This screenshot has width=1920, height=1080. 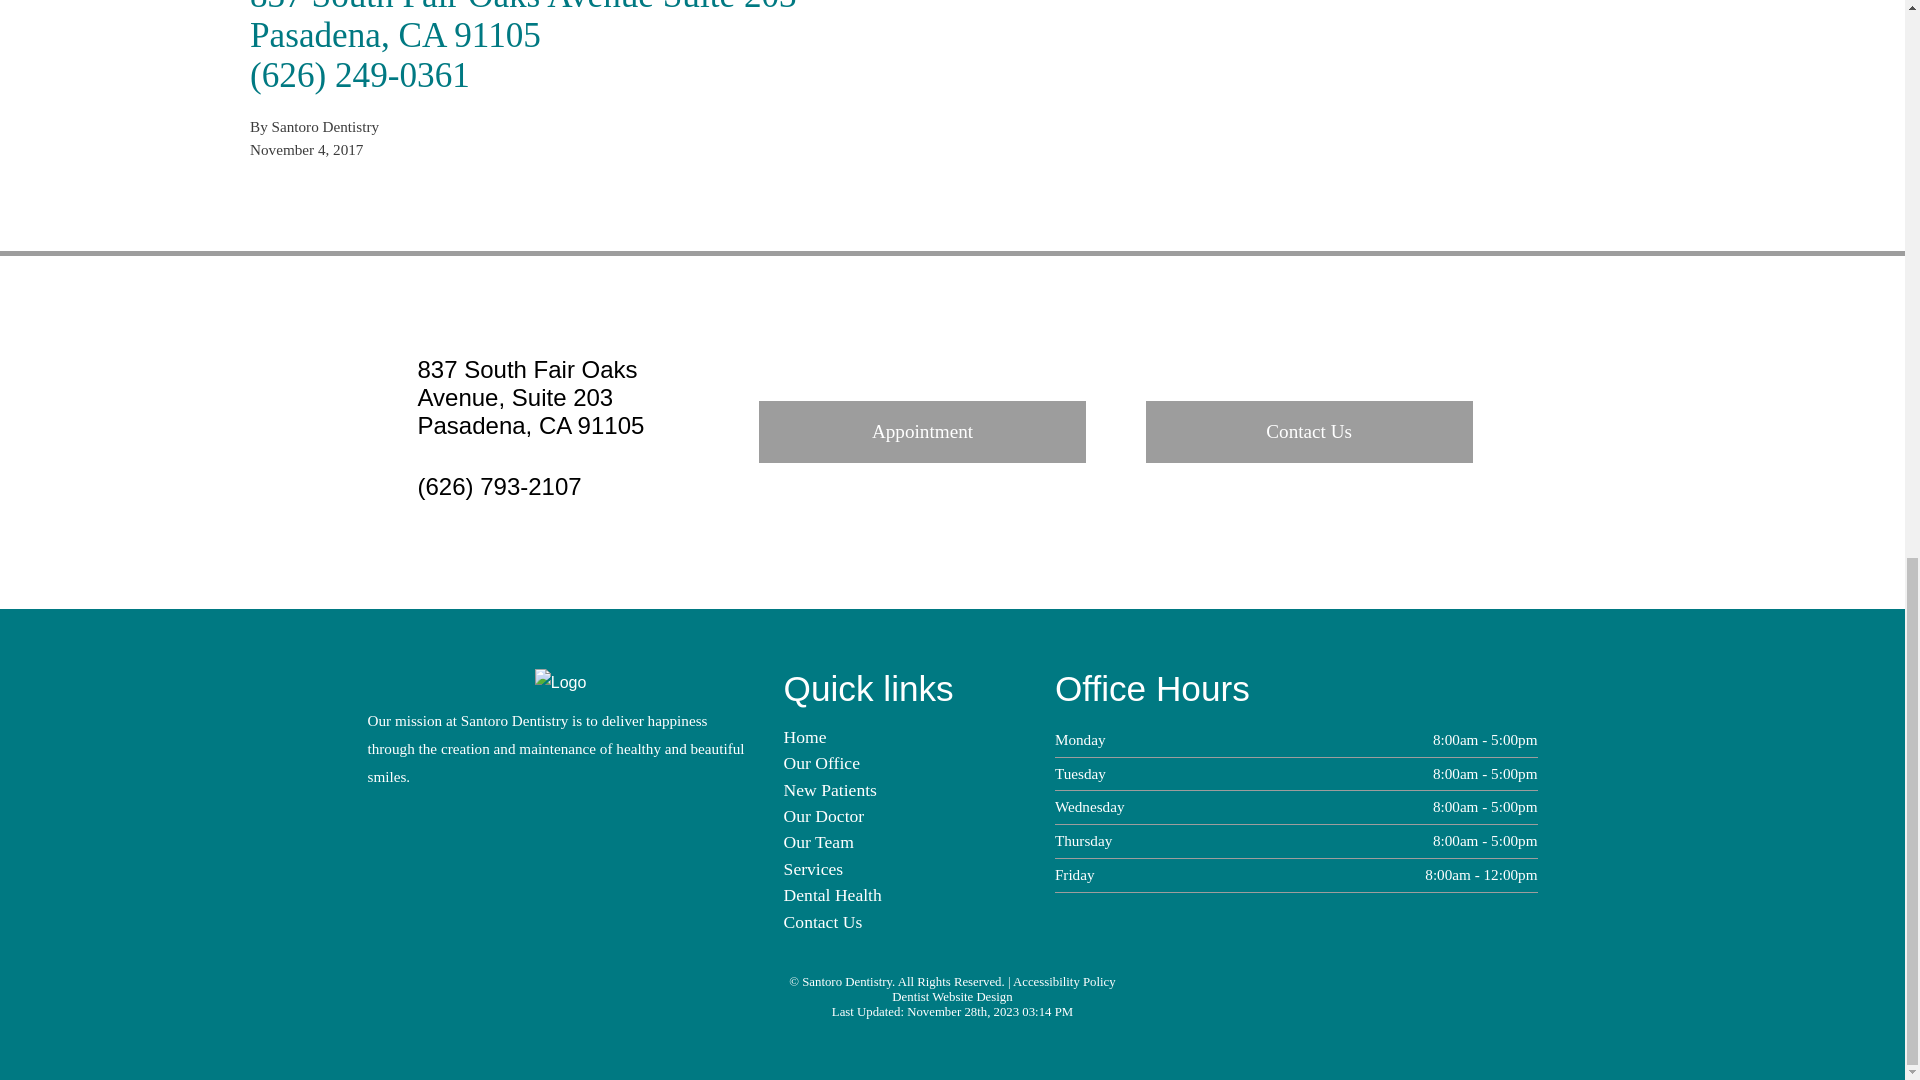 I want to click on Contact Us, so click(x=1309, y=432).